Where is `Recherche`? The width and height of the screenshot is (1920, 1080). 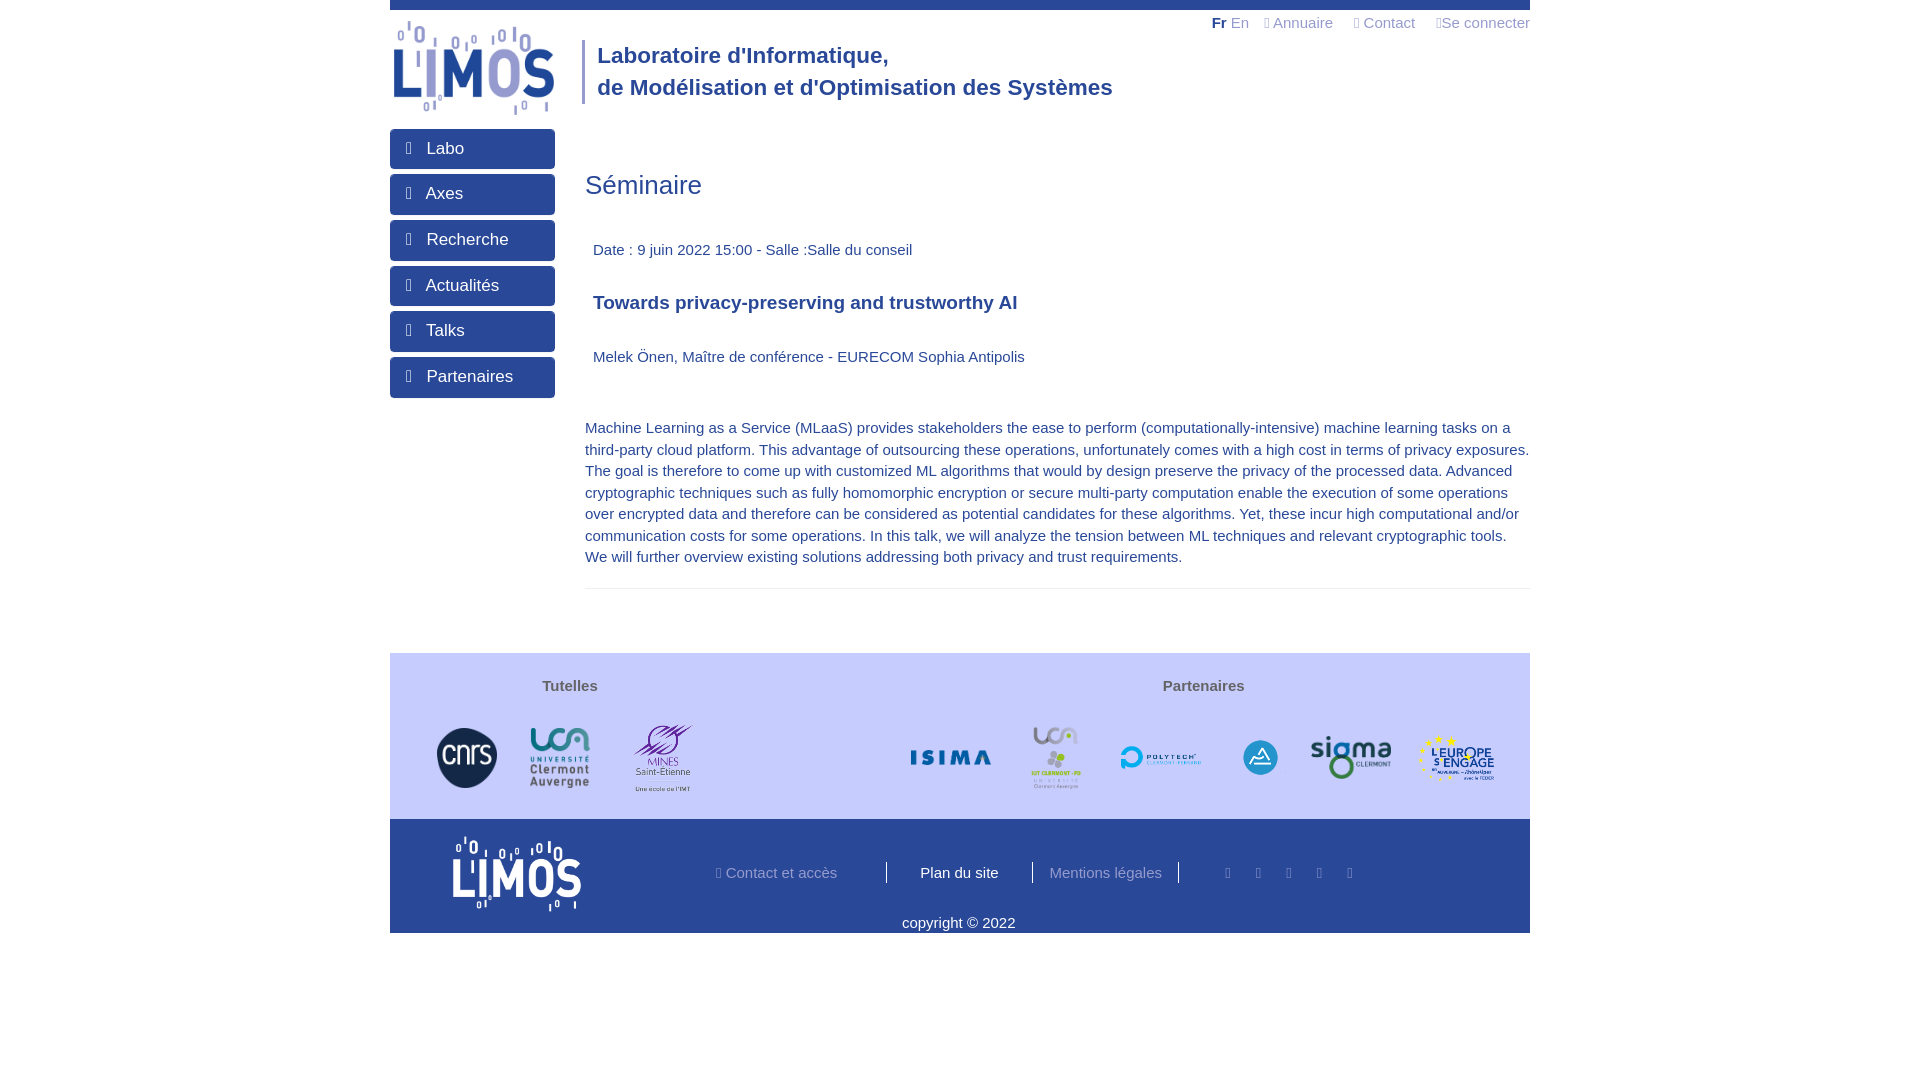
Recherche is located at coordinates (467, 240).